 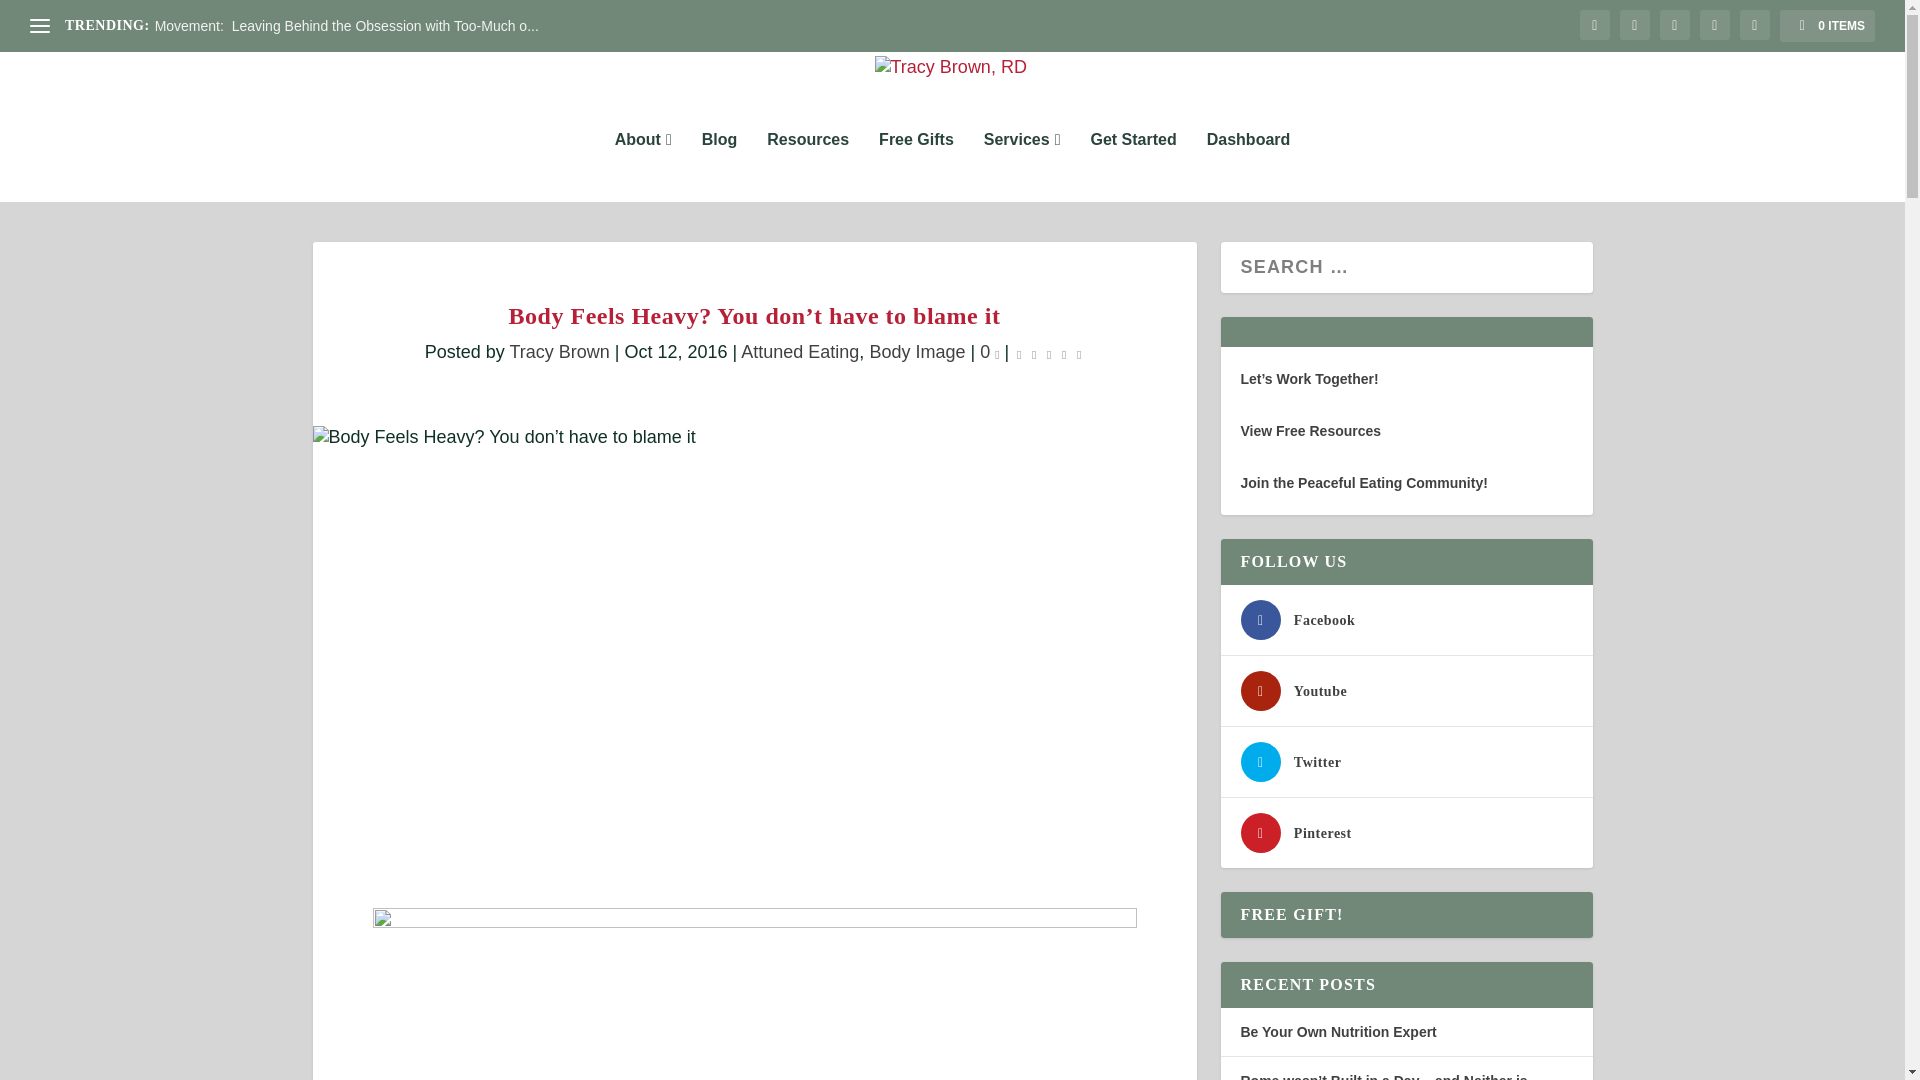 I want to click on Free Gifts, so click(x=916, y=166).